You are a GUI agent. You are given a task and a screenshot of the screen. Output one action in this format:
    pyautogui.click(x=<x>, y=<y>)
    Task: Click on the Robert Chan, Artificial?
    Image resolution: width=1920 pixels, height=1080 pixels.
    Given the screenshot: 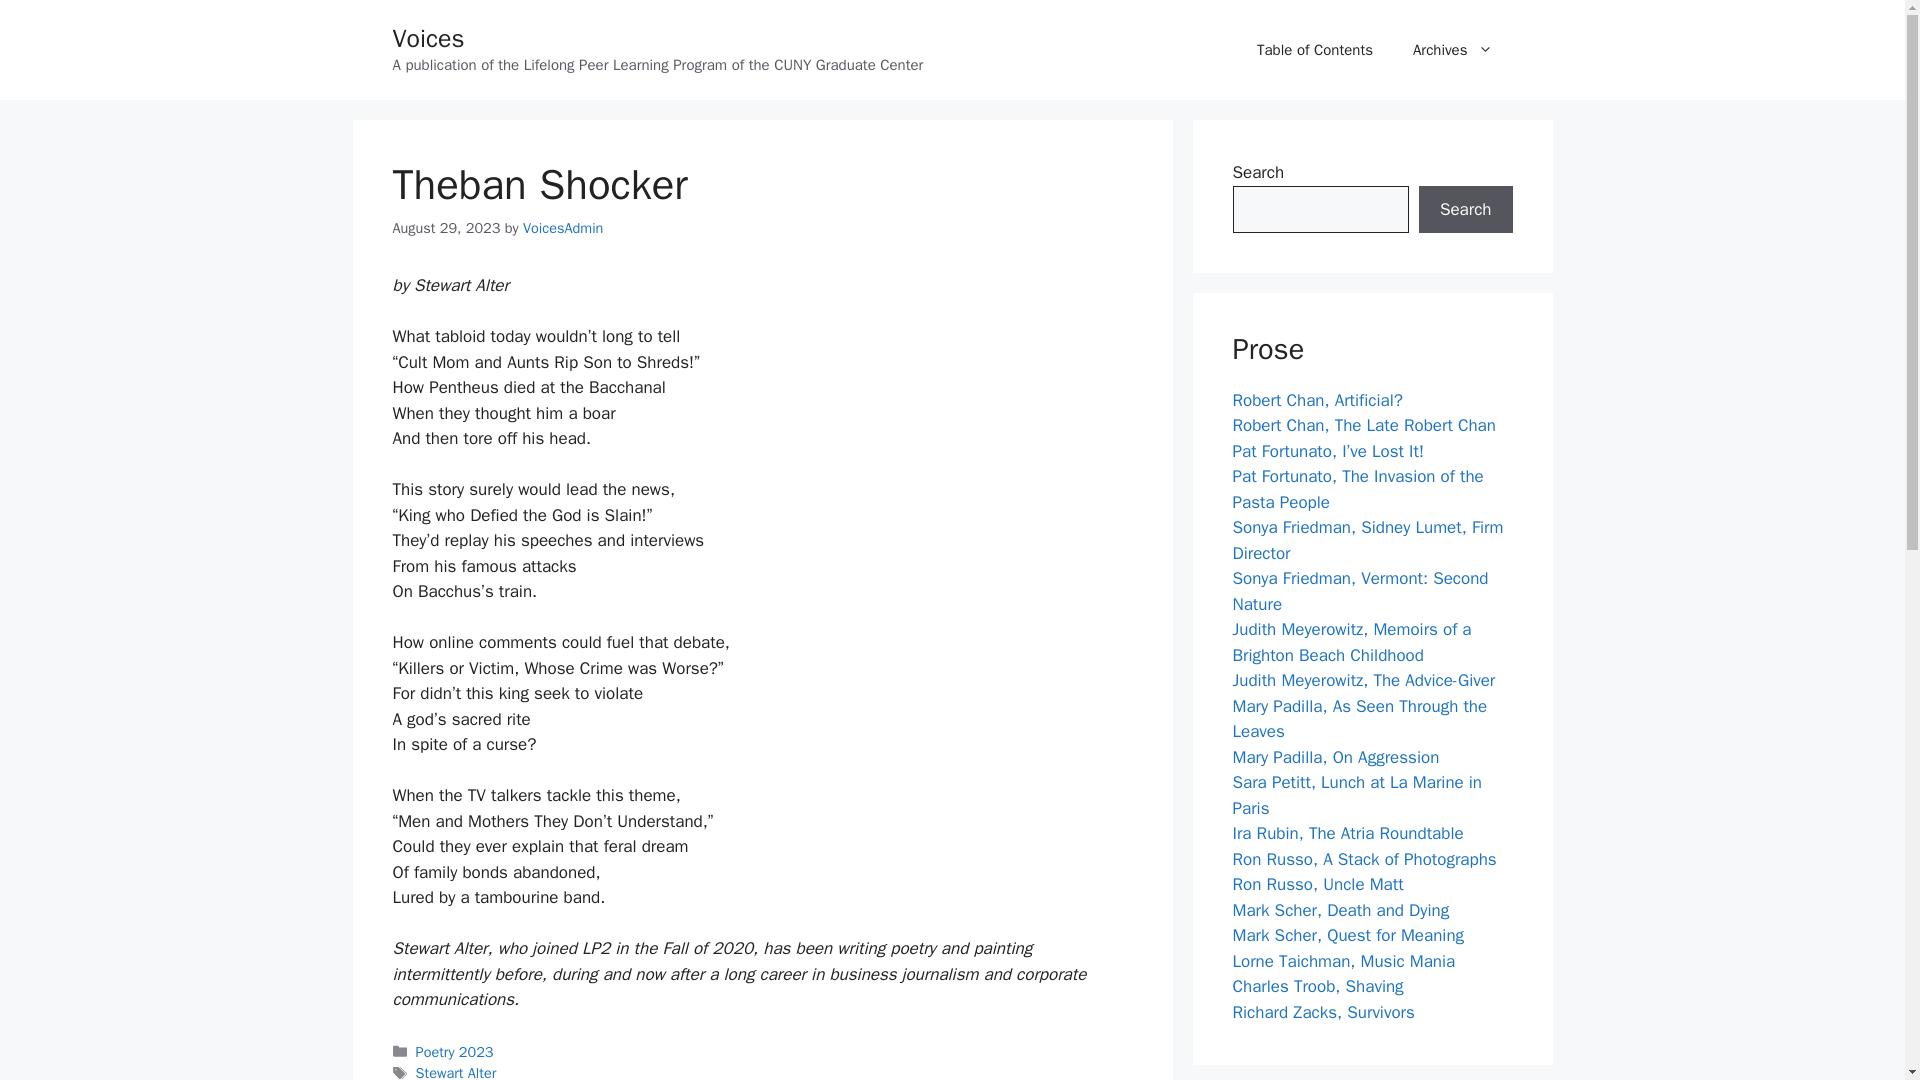 What is the action you would take?
    pyautogui.click(x=1316, y=400)
    